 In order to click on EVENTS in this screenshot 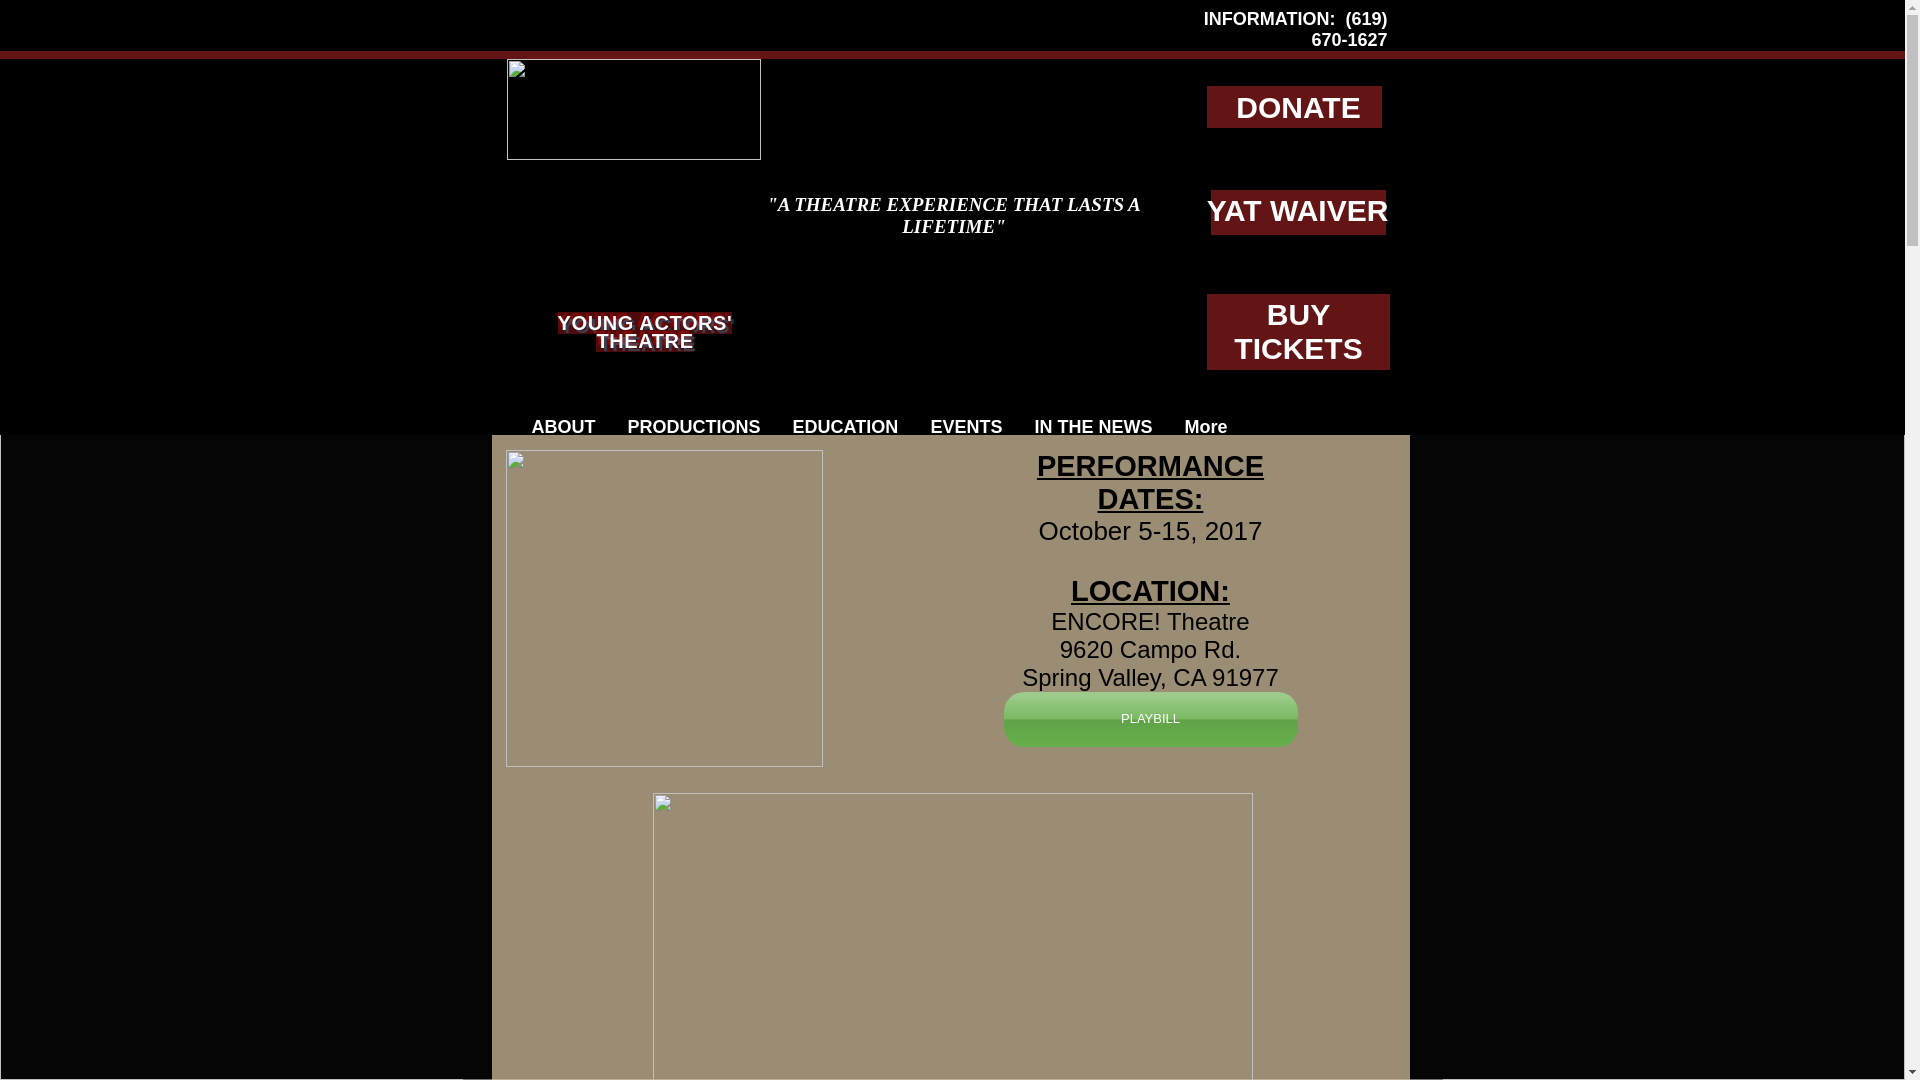, I will do `click(965, 424)`.